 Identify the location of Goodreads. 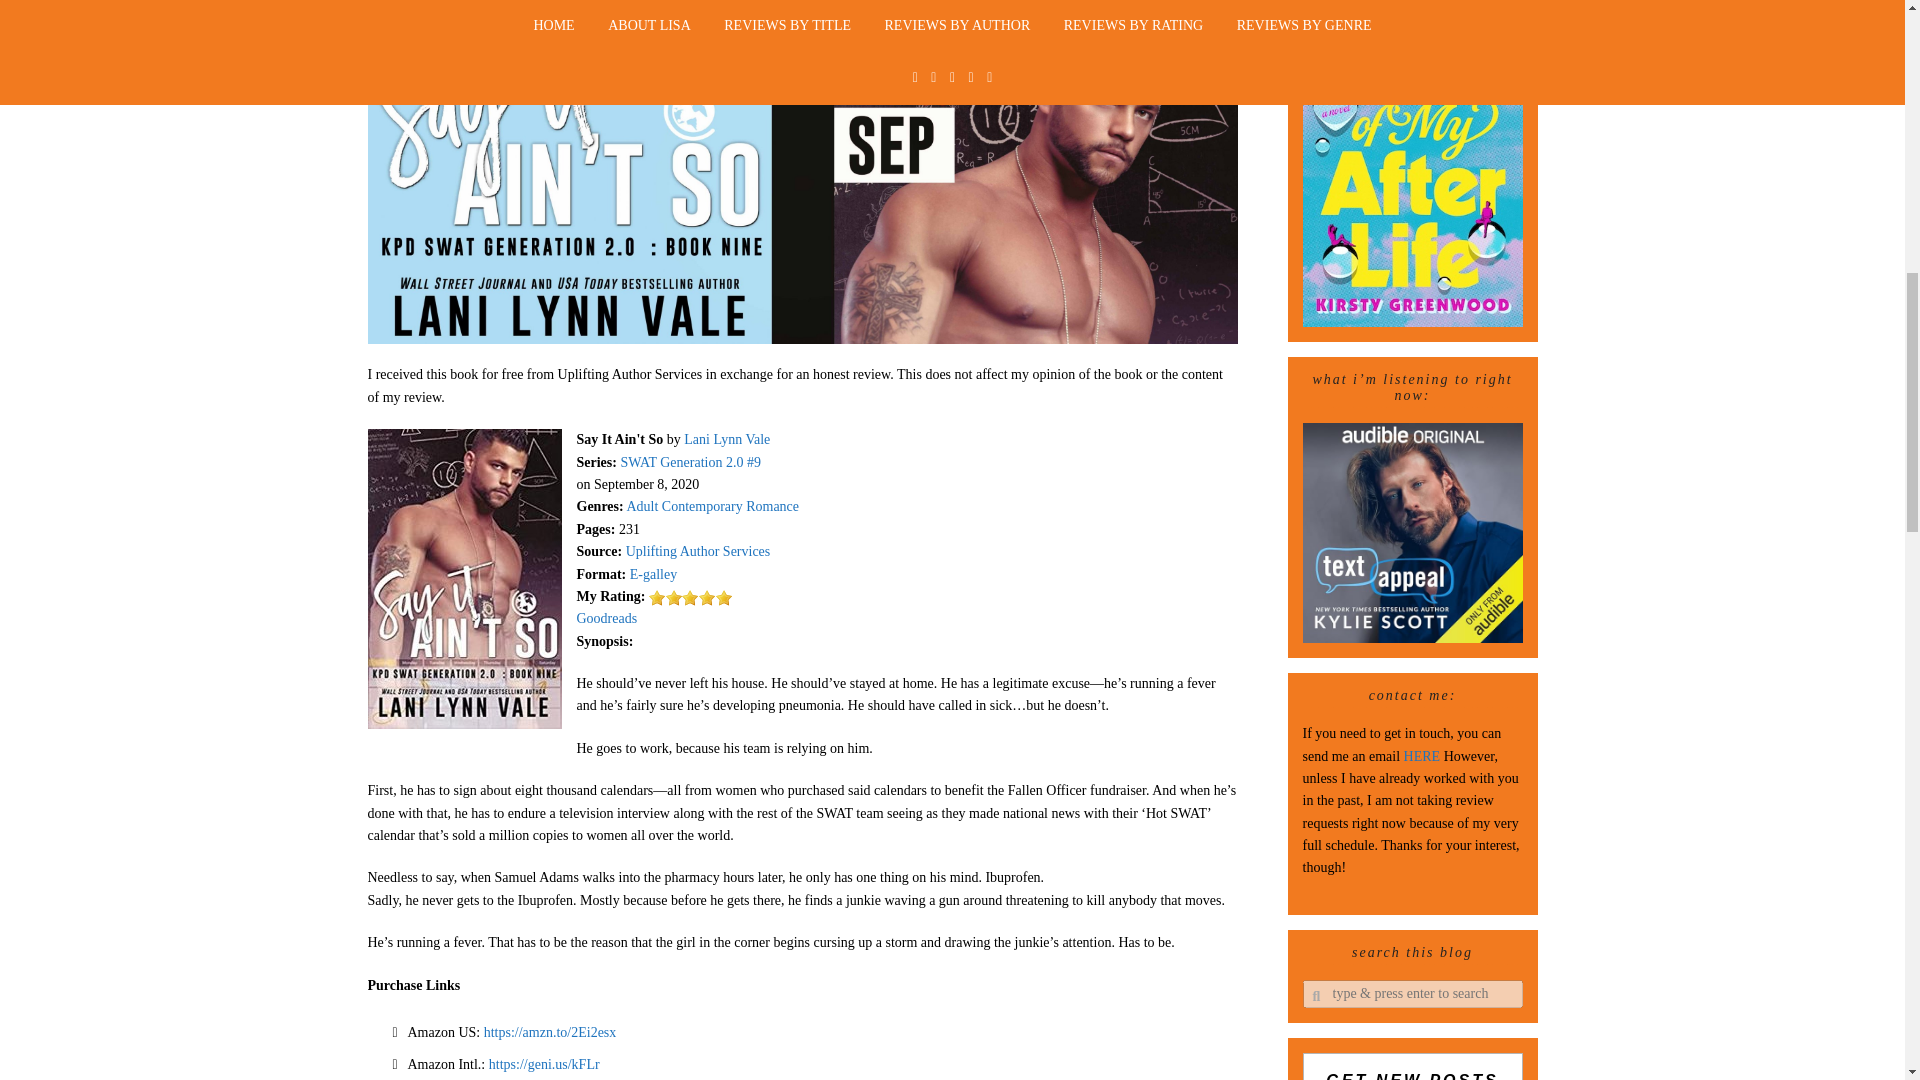
(606, 618).